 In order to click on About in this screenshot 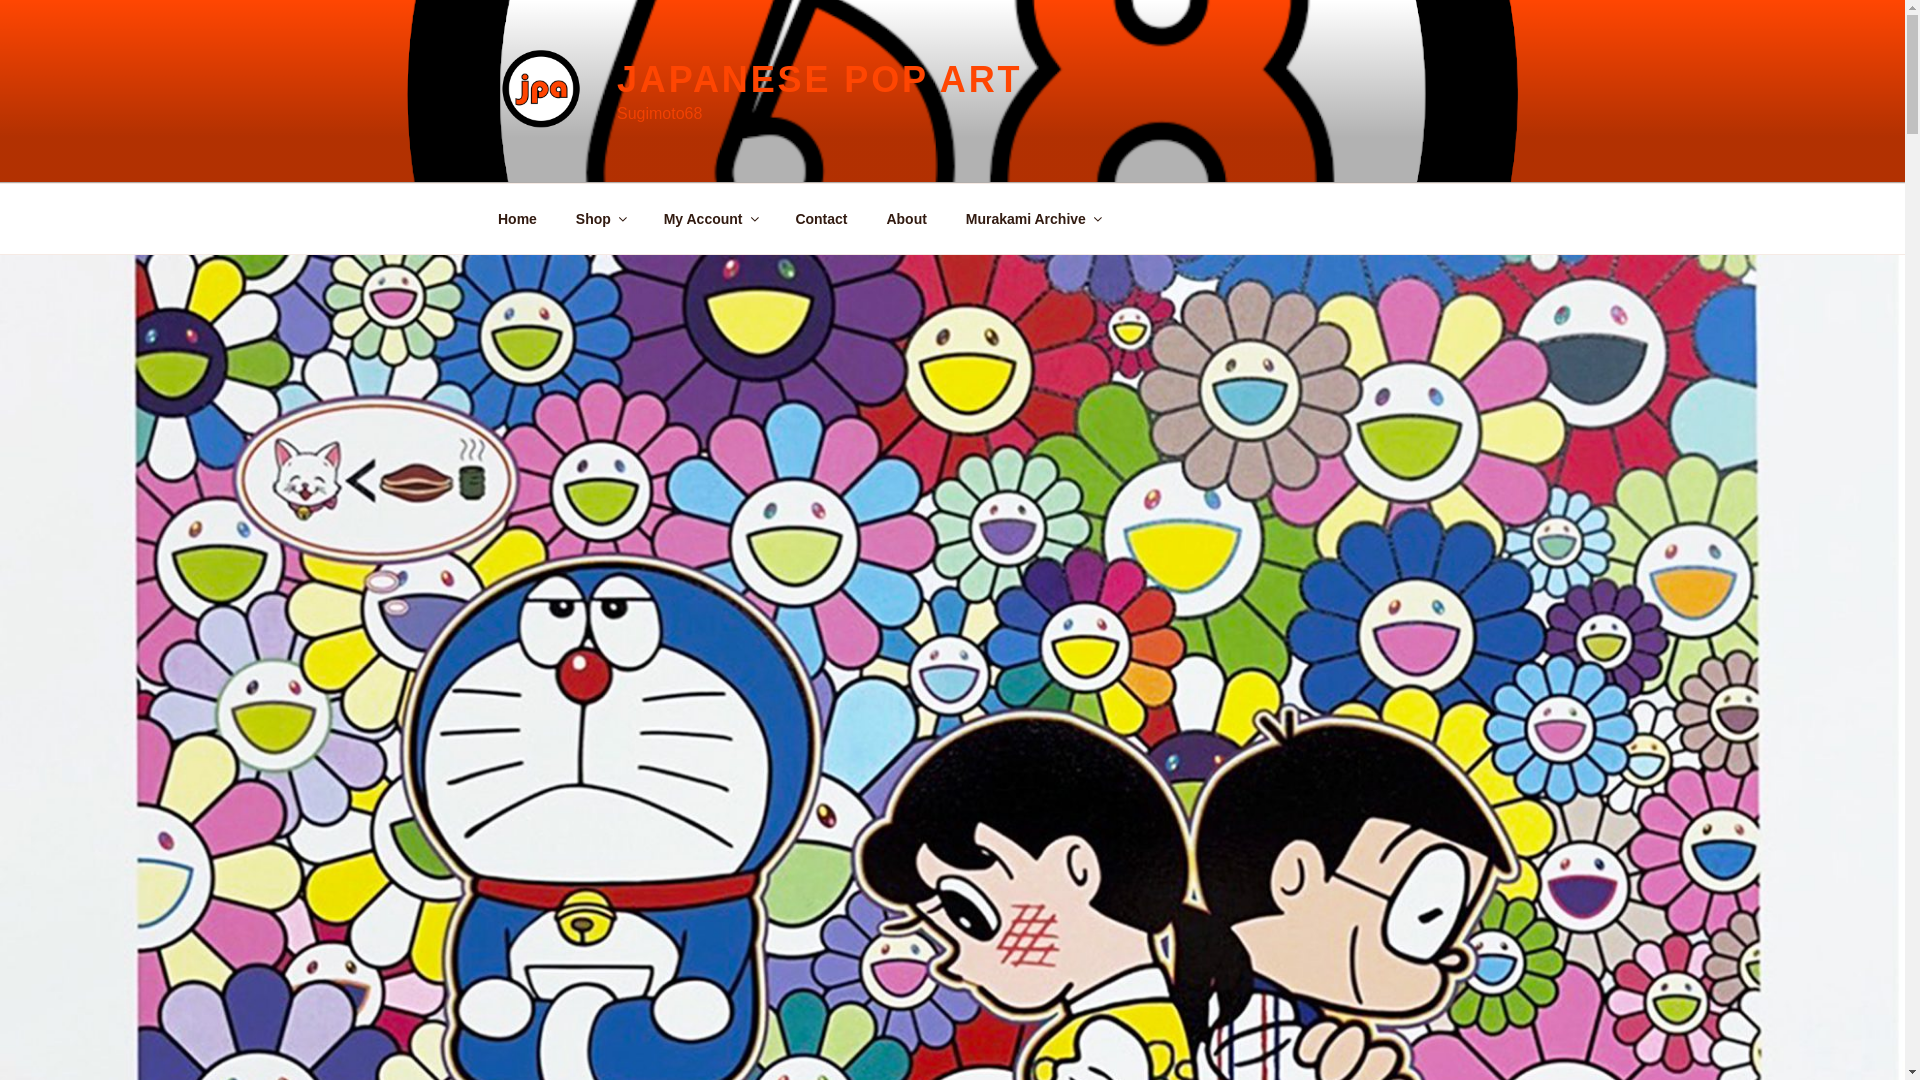, I will do `click(906, 218)`.